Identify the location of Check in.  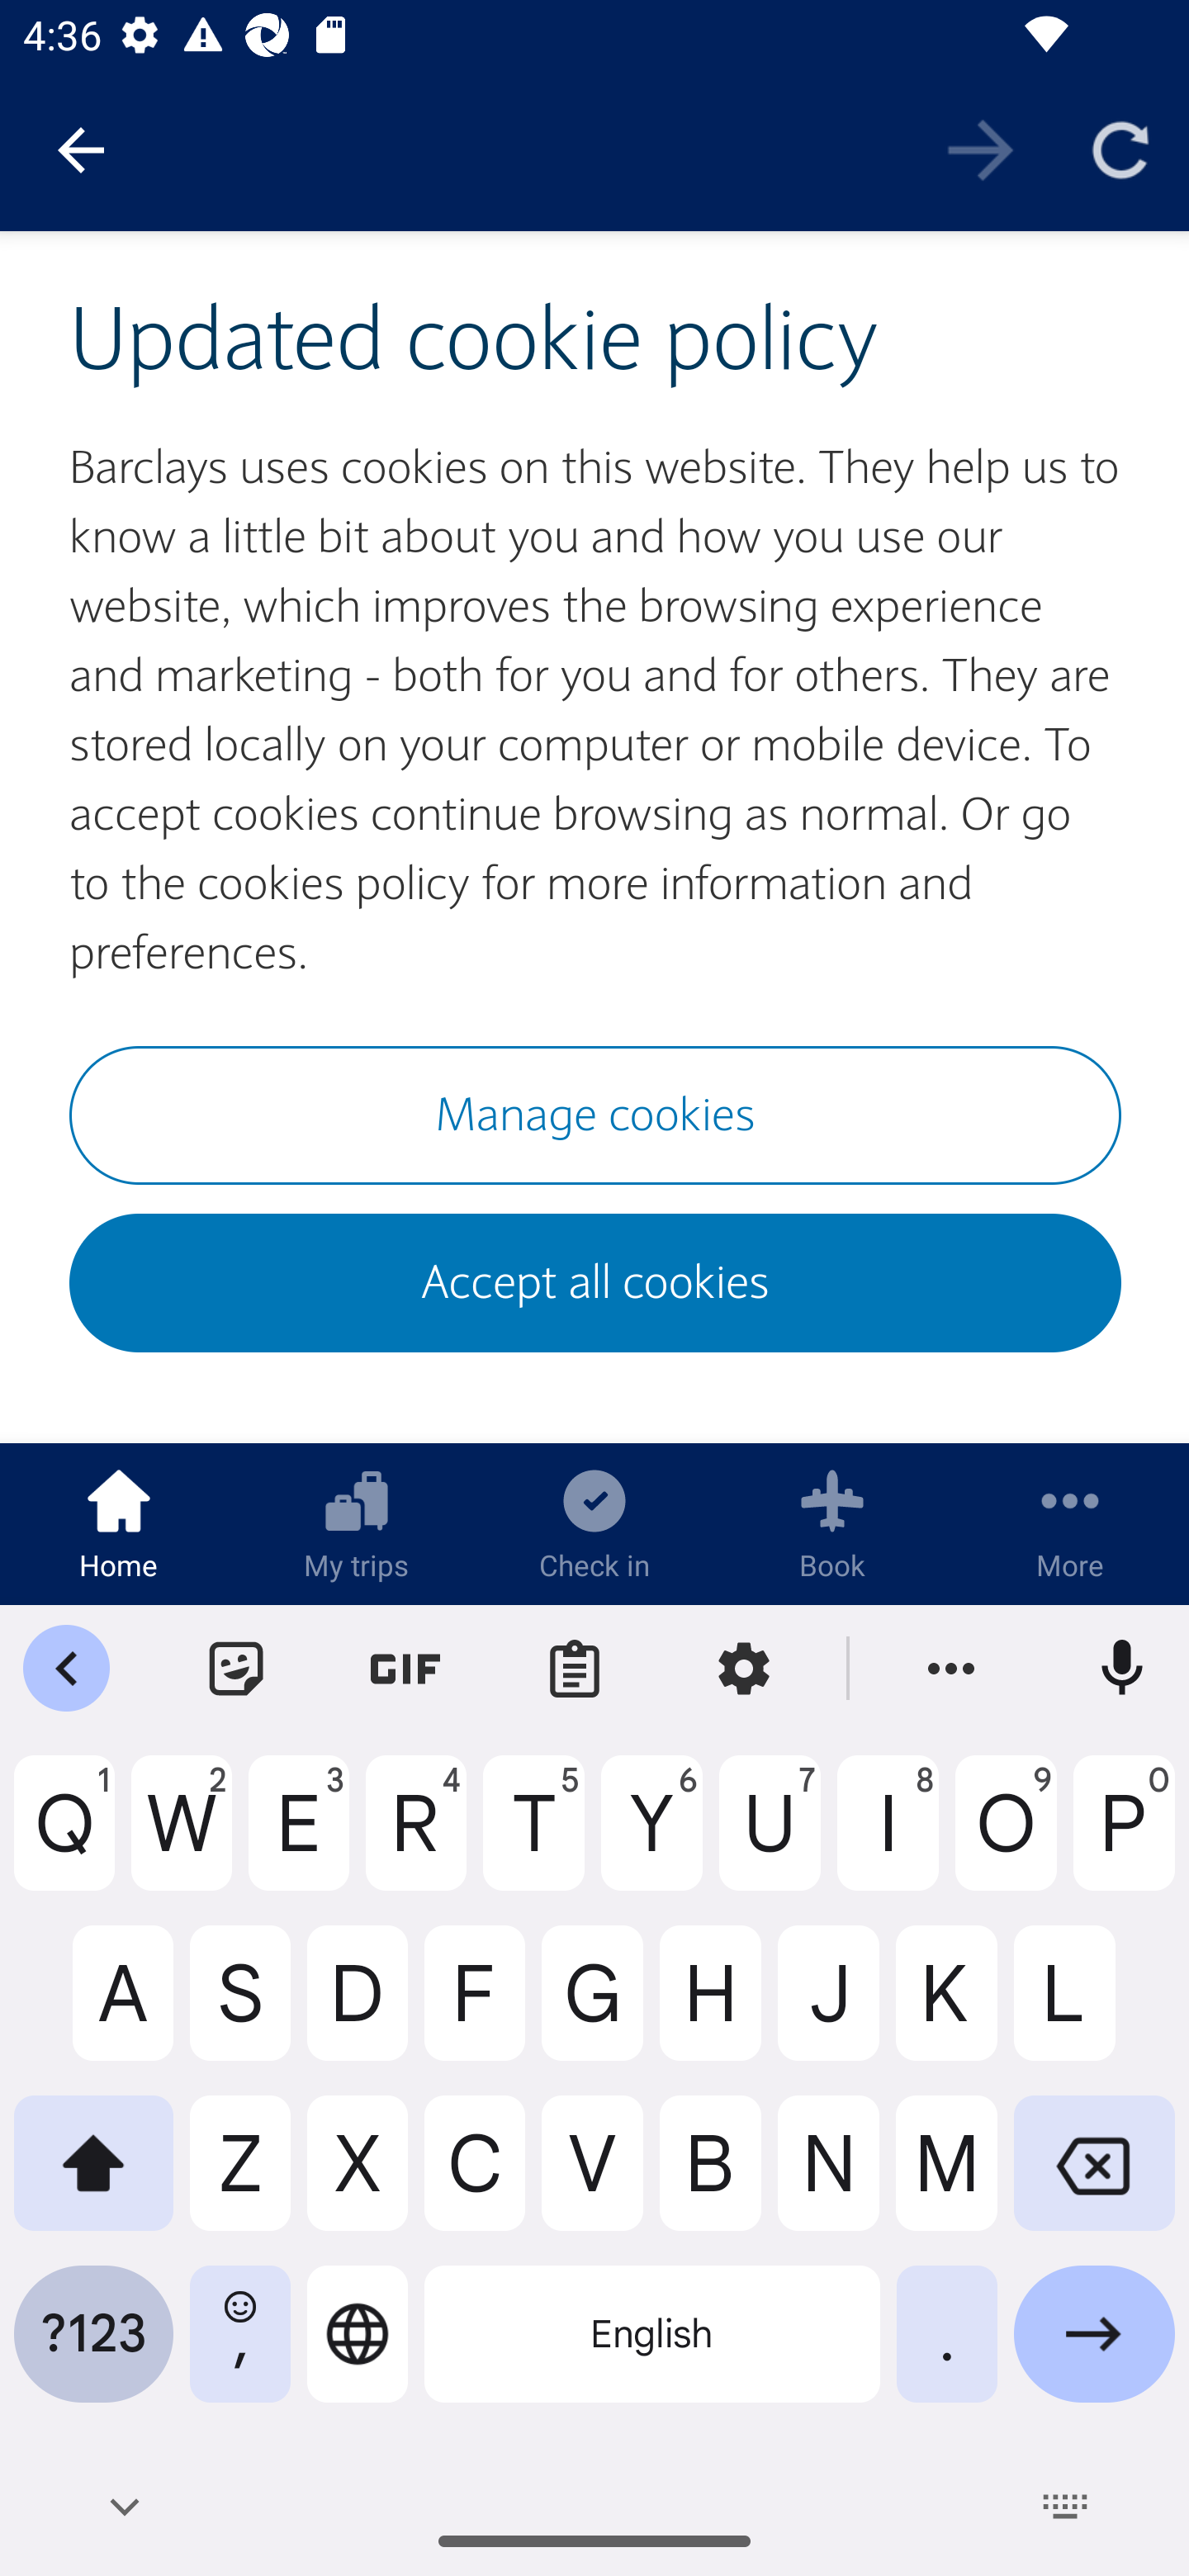
(594, 1523).